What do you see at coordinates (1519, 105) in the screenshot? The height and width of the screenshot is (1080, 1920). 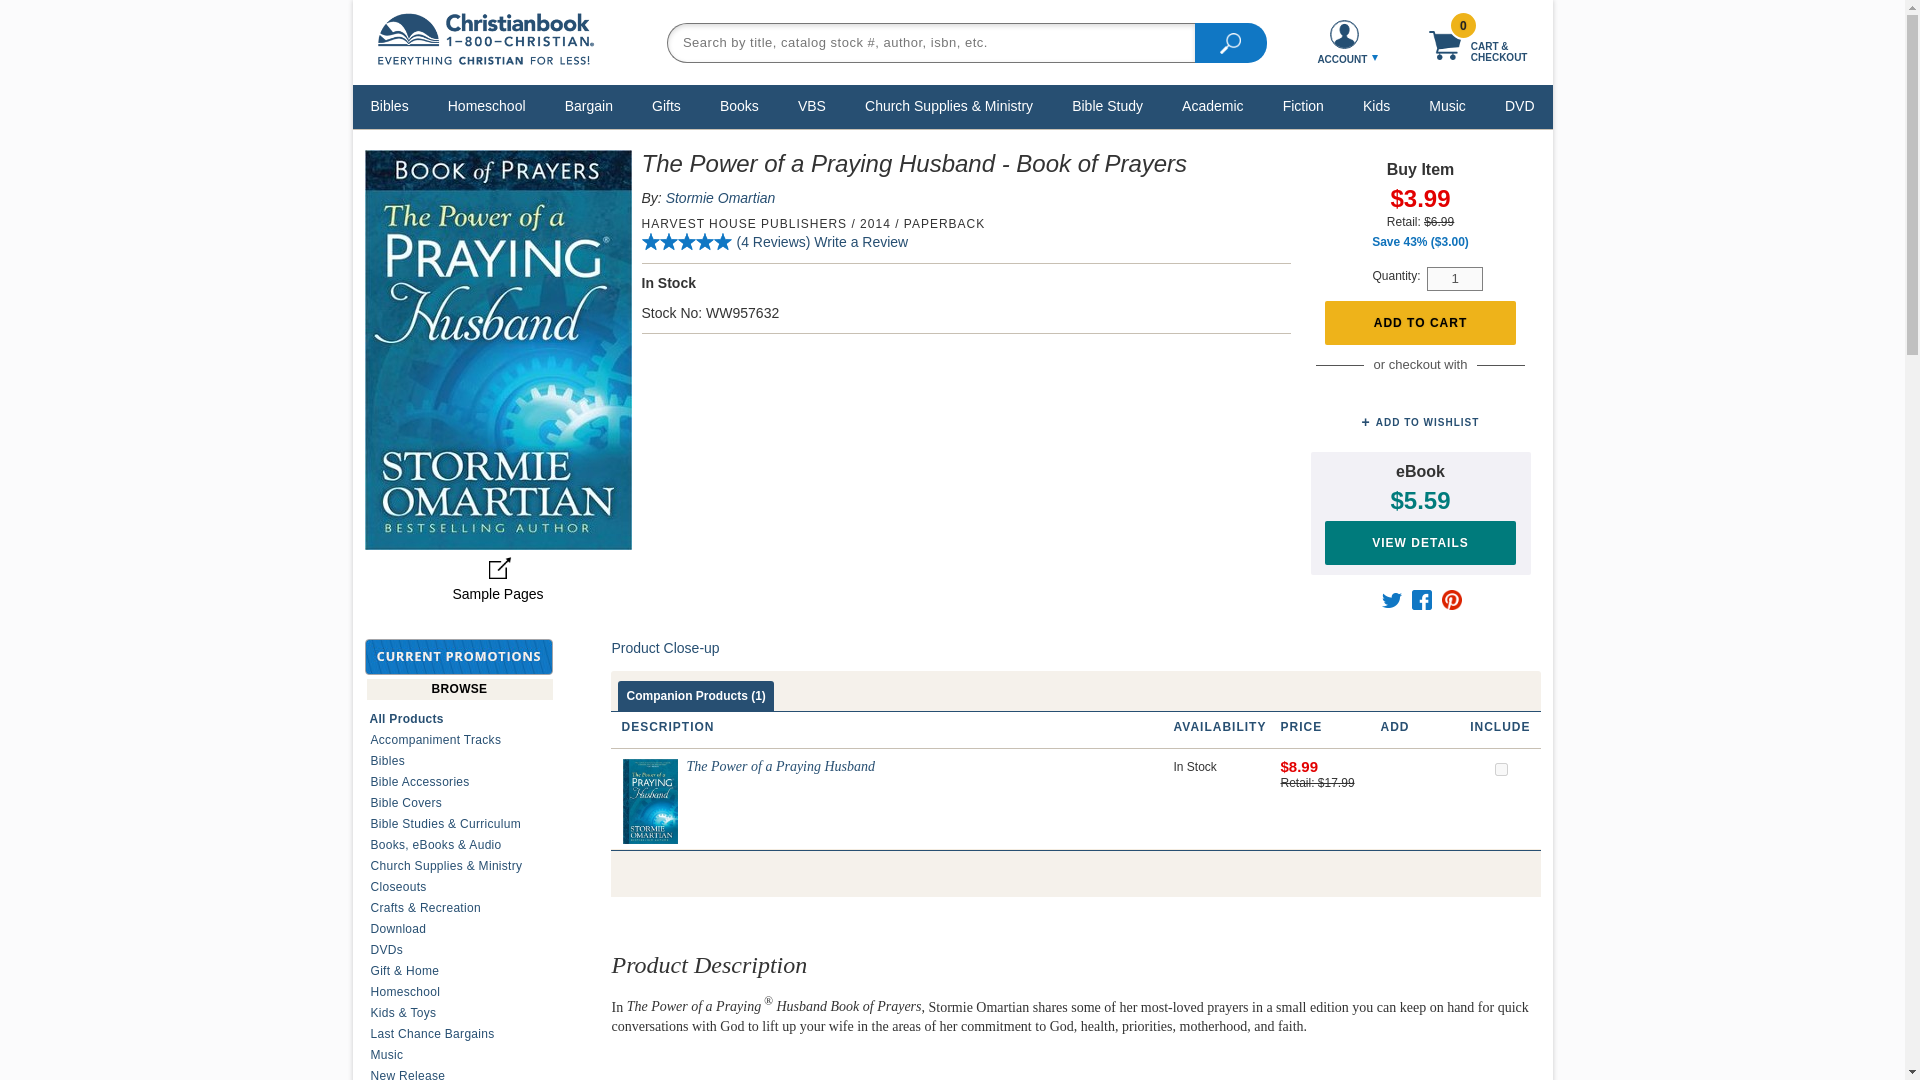 I see `DVD` at bounding box center [1519, 105].